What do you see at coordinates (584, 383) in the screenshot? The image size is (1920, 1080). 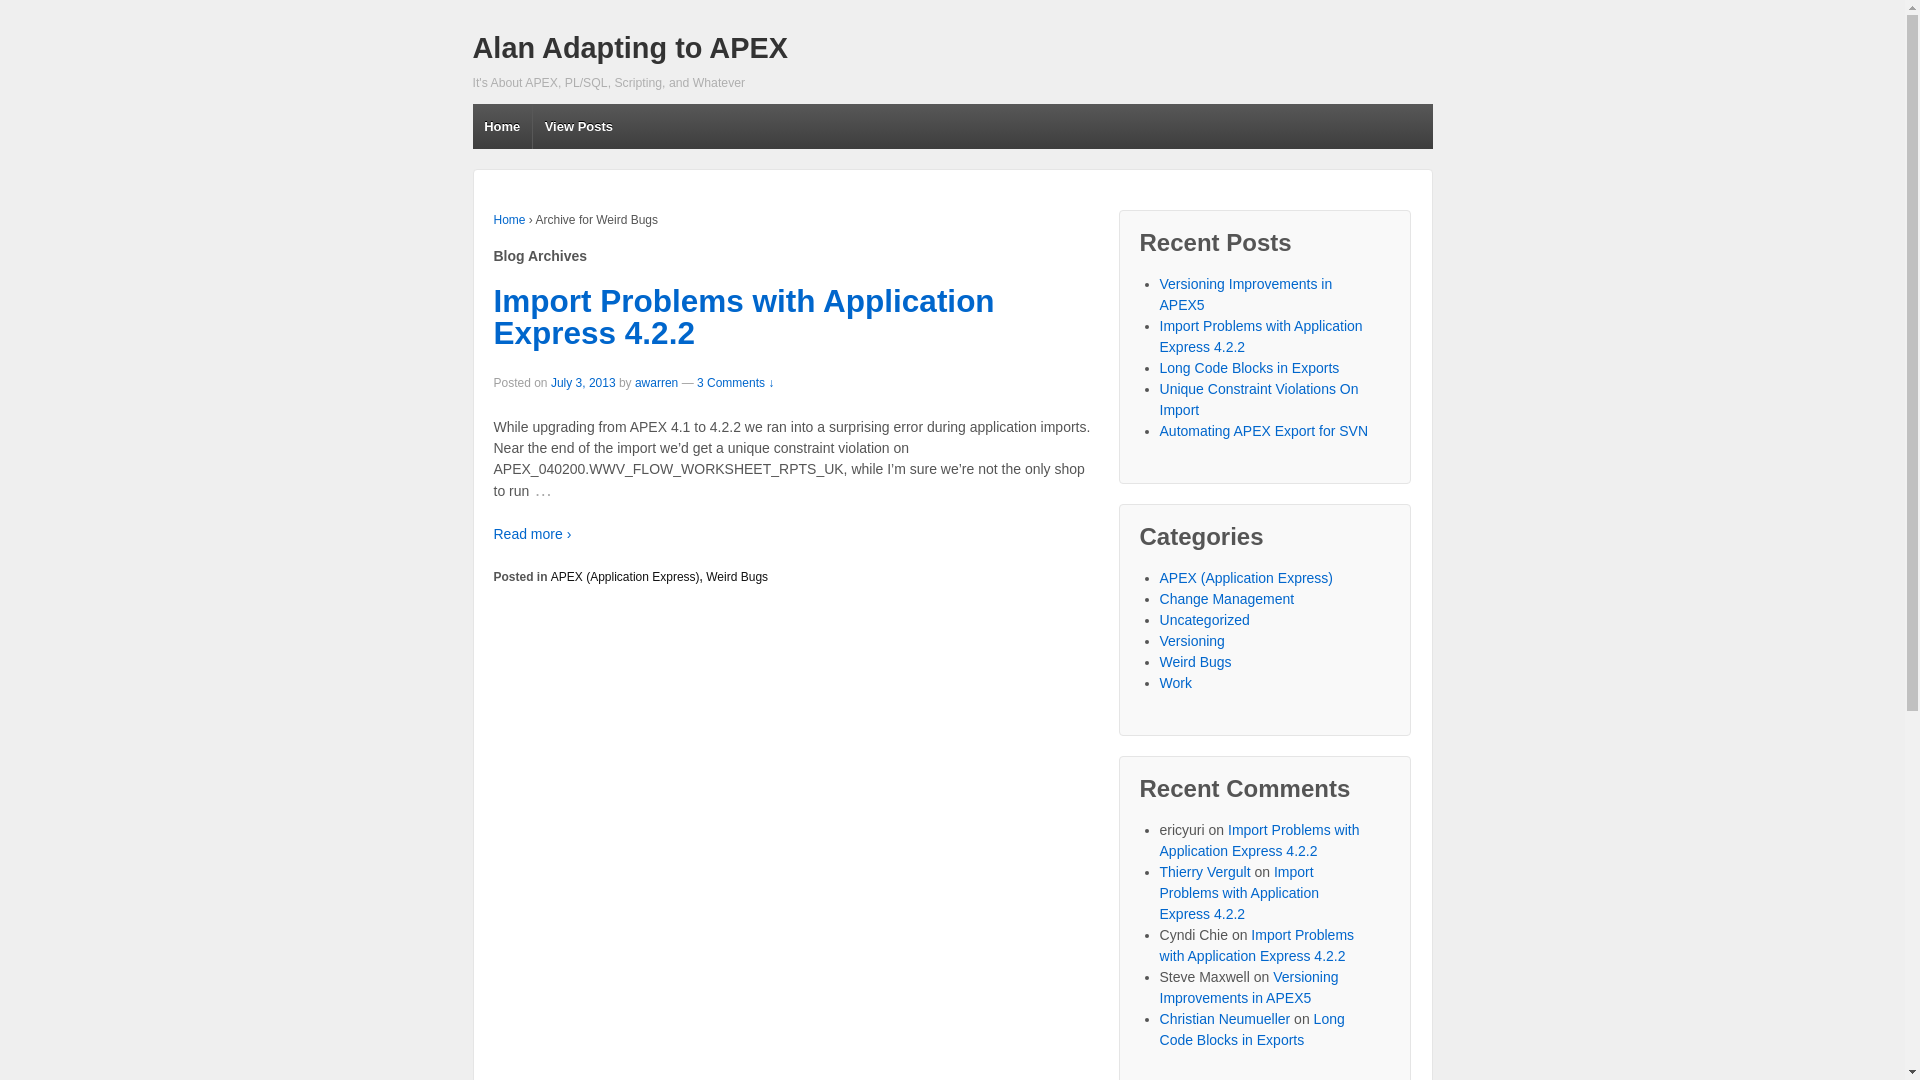 I see `July 3, 2013` at bounding box center [584, 383].